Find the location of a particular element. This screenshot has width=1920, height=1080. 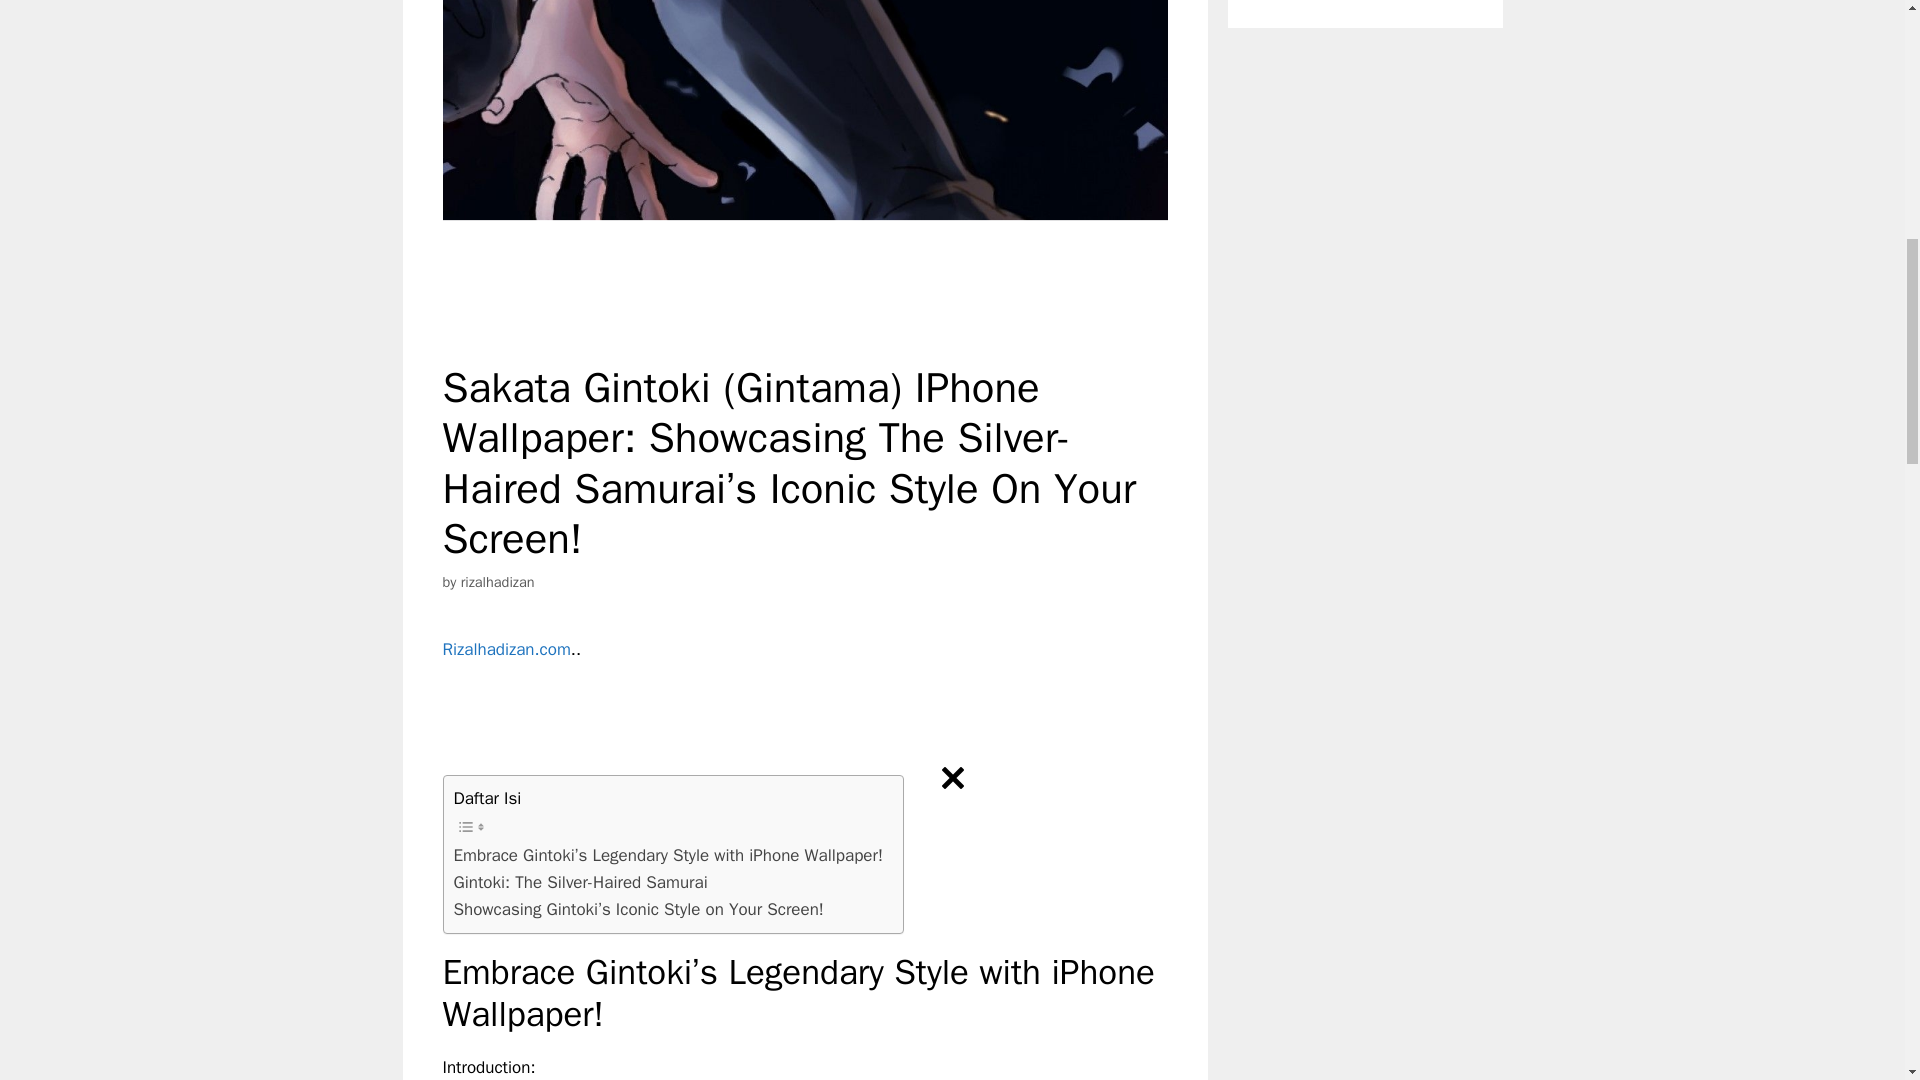

Gintoki: The Silver-Haired Samurai is located at coordinates (580, 882).